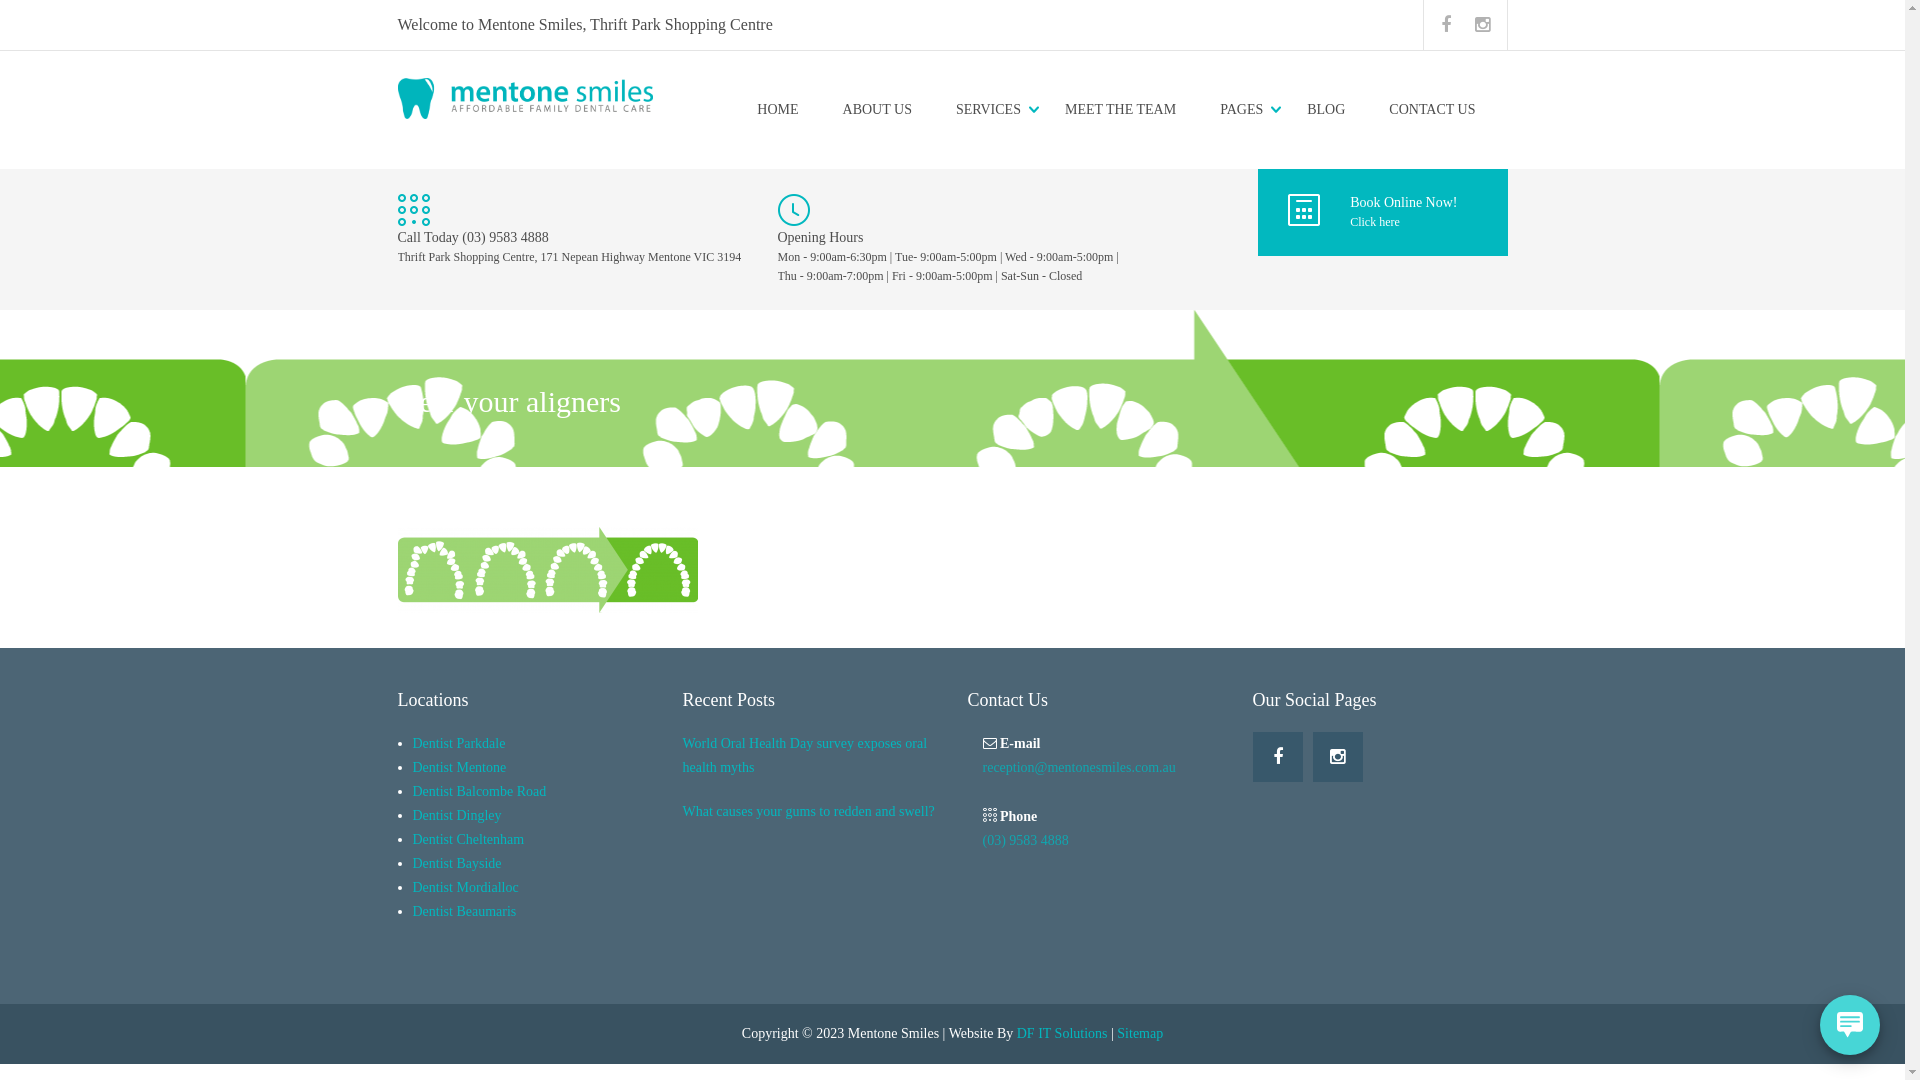  I want to click on MENTONE SMILES, so click(450, 346).